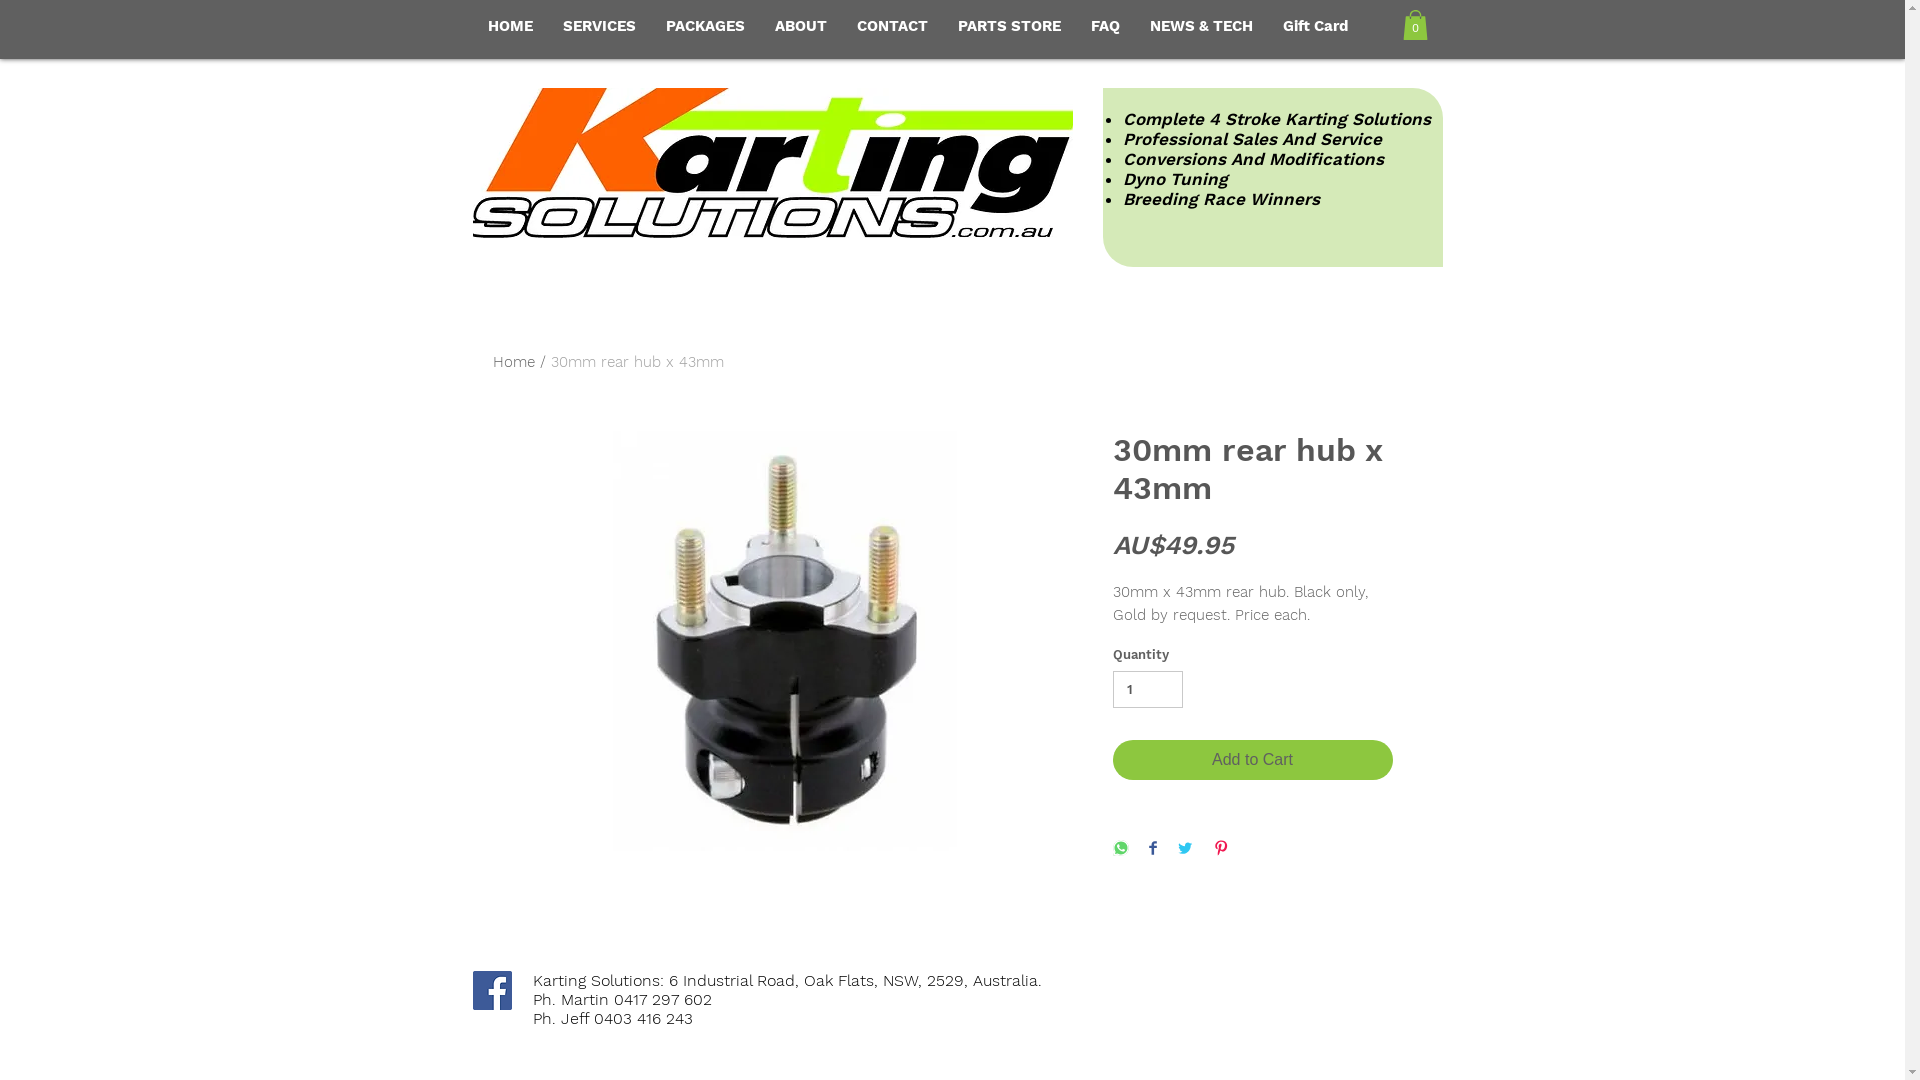 This screenshot has width=1920, height=1080. I want to click on Home, so click(512, 362).